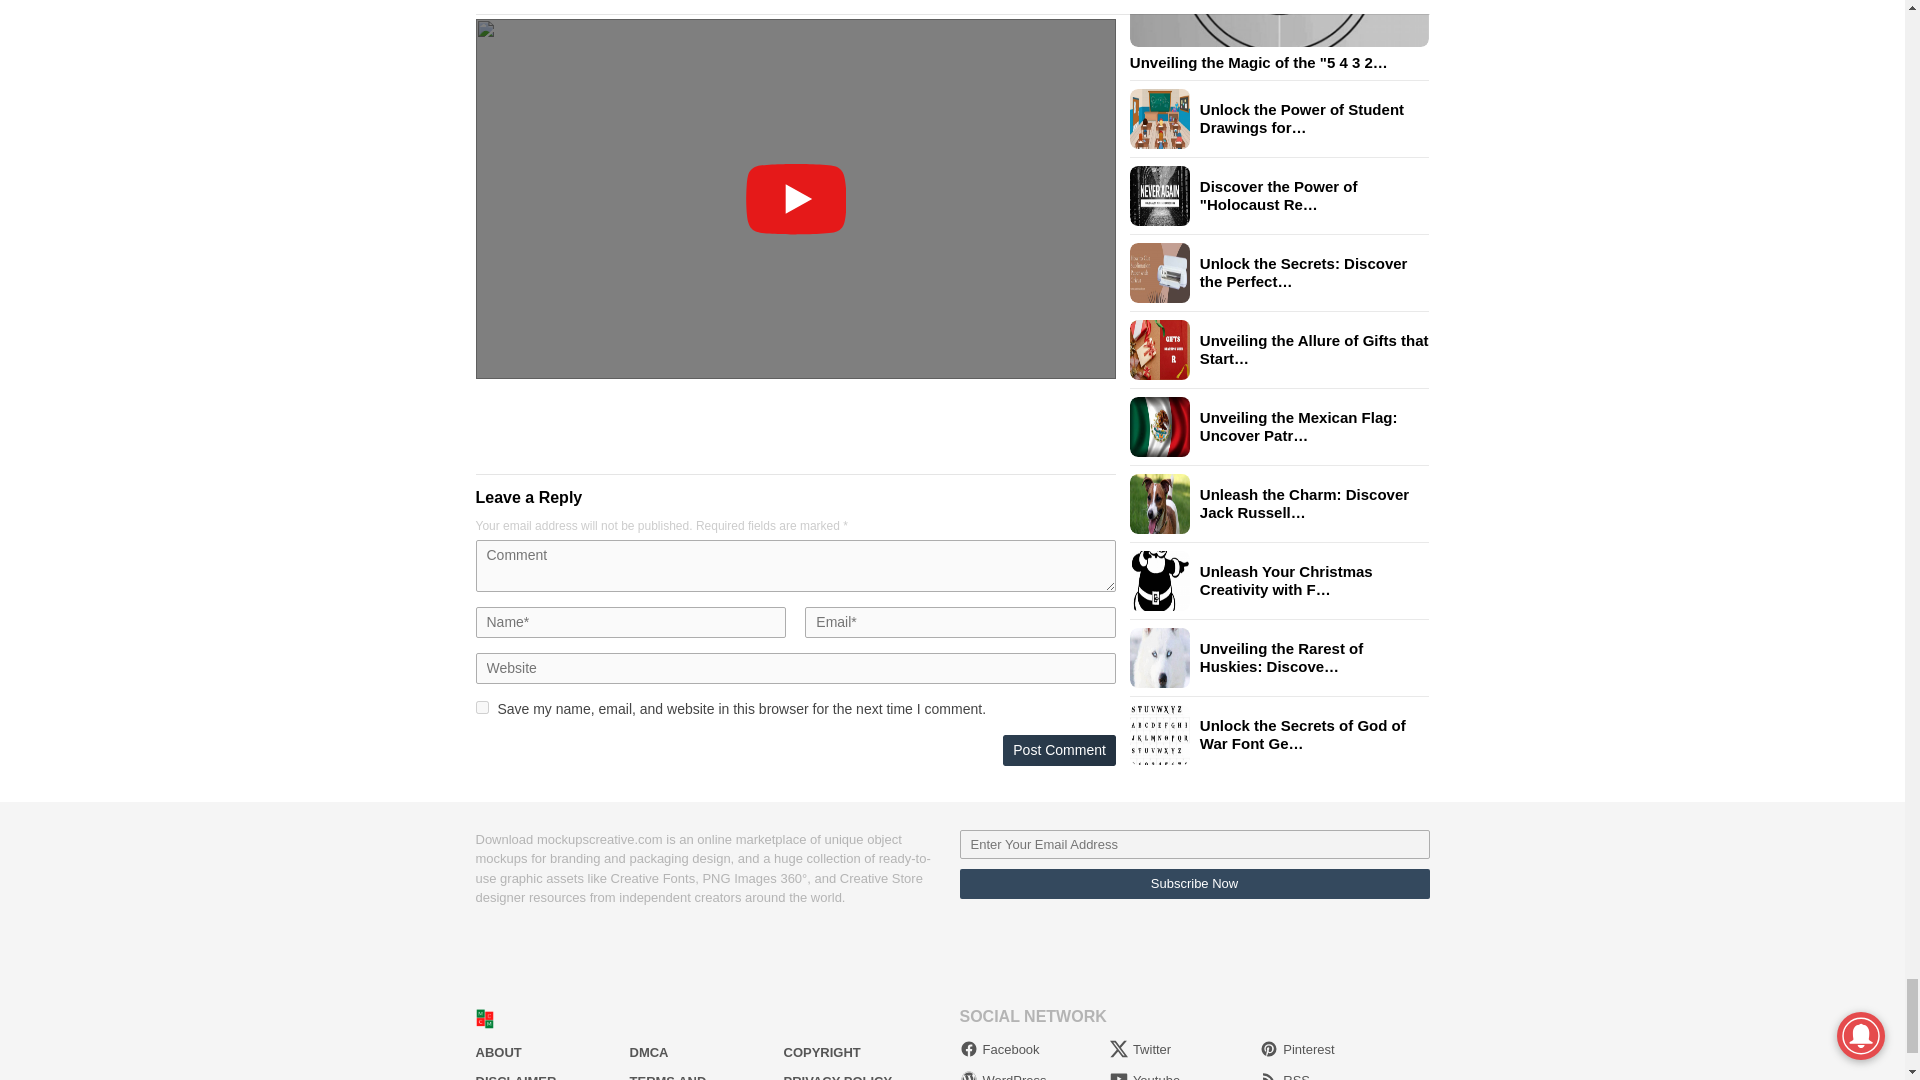  Describe the element at coordinates (482, 706) in the screenshot. I see `yes` at that location.